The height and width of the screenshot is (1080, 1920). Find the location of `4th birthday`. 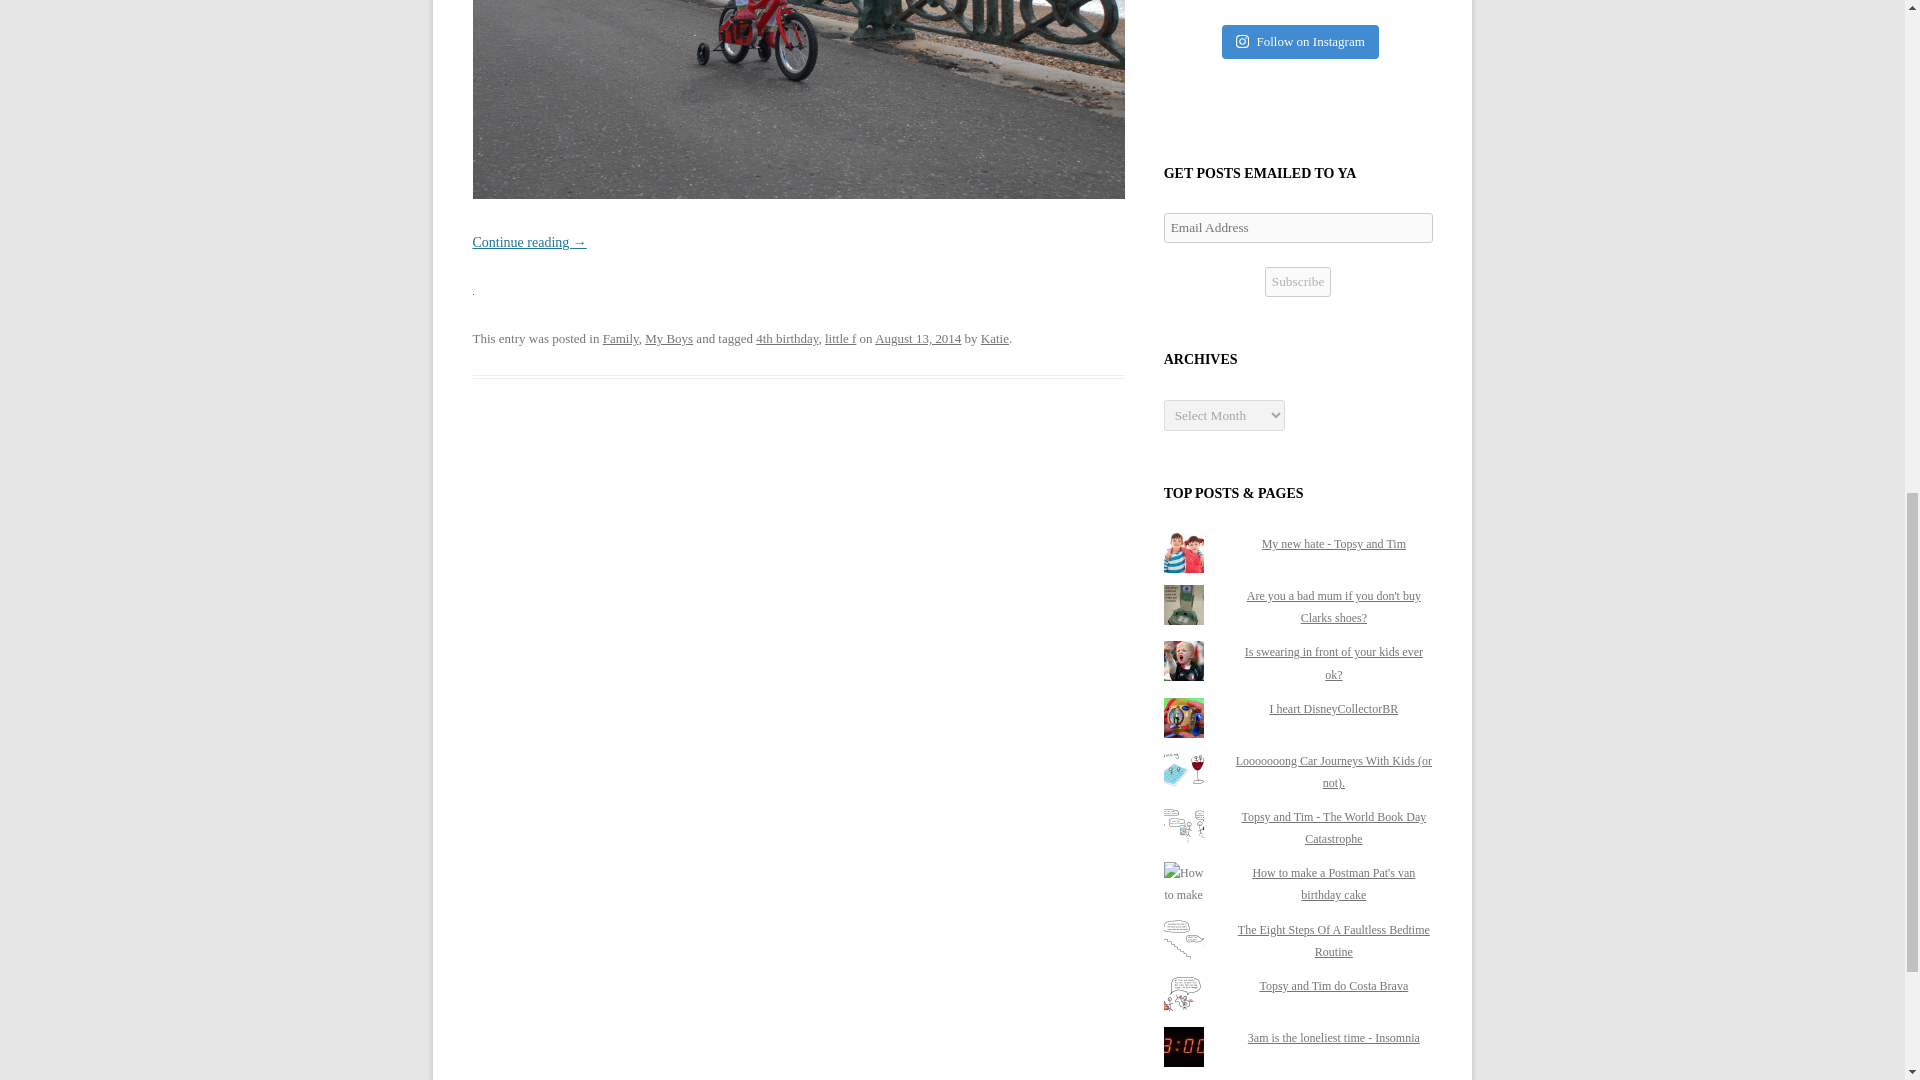

4th birthday is located at coordinates (786, 338).